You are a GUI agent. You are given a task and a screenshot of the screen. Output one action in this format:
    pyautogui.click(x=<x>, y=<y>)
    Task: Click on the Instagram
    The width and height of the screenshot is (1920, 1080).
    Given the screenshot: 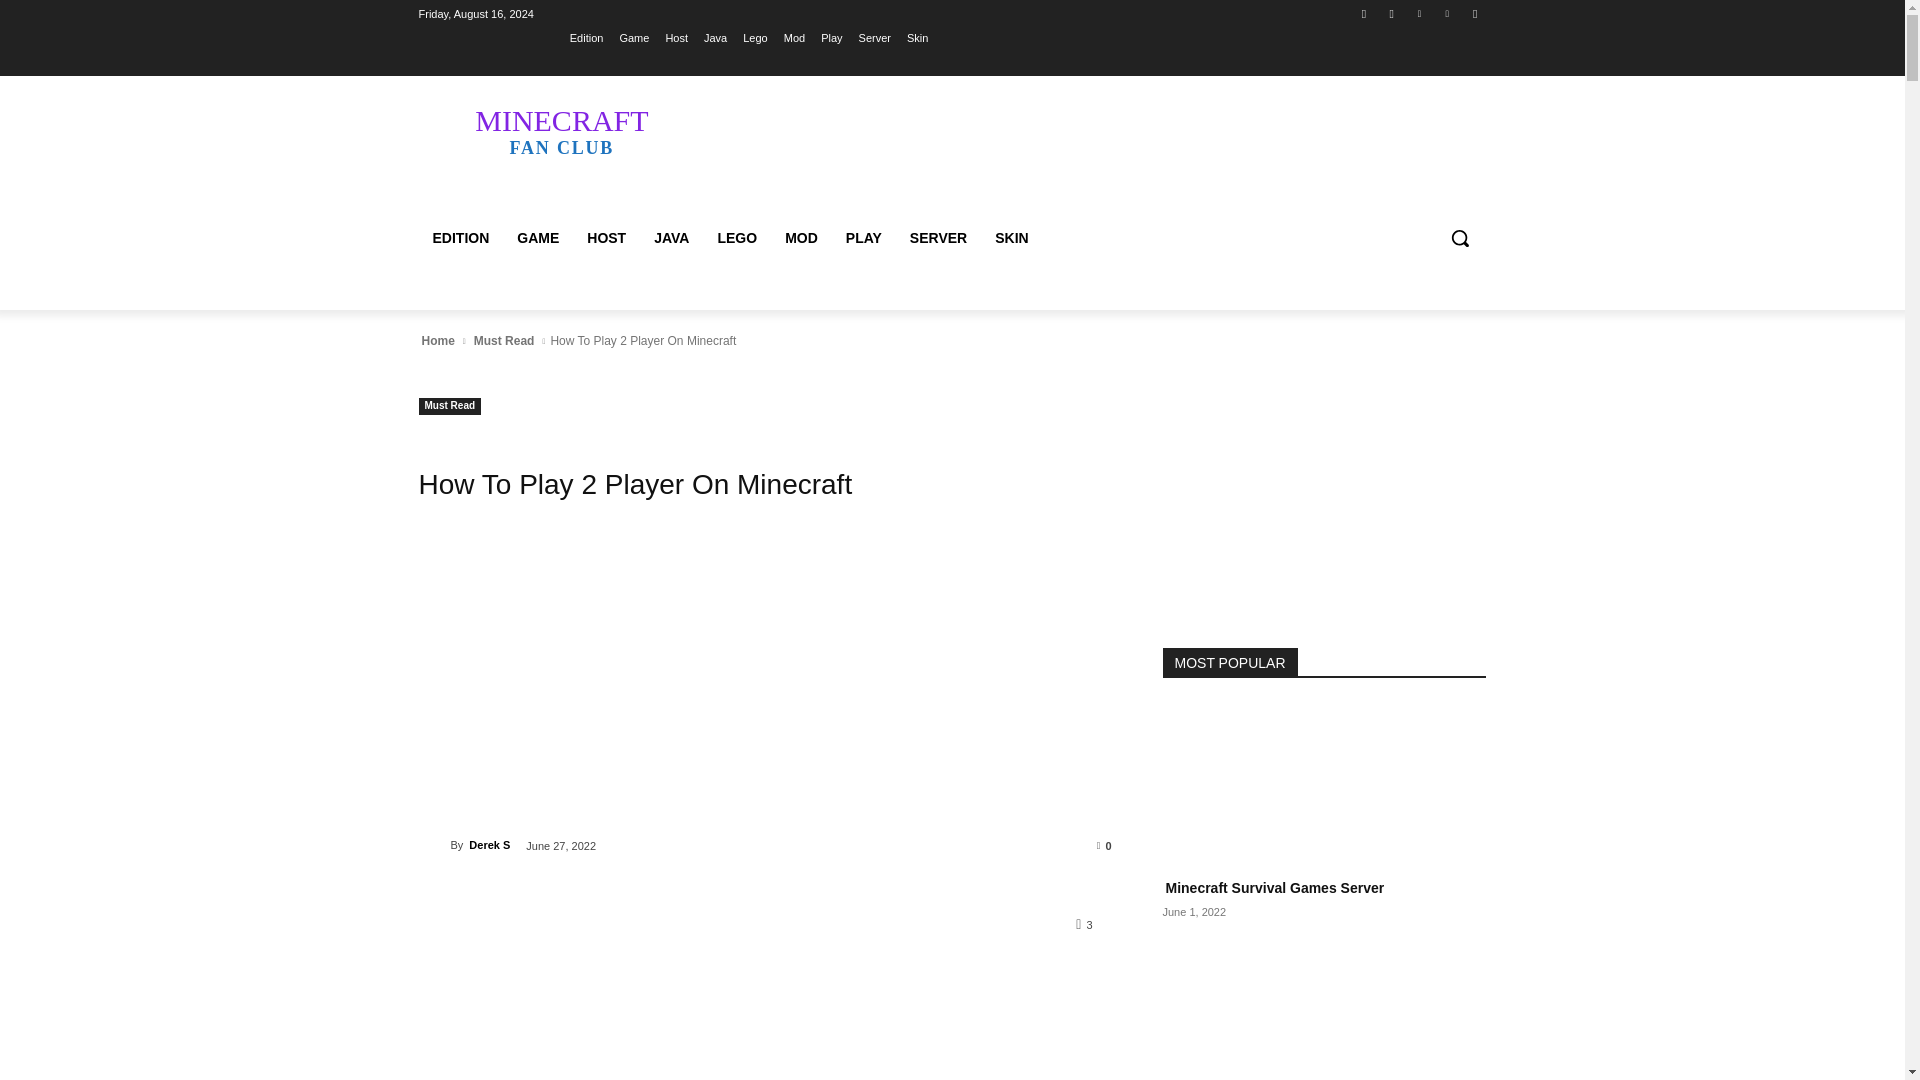 What is the action you would take?
    pyautogui.click(x=1392, y=13)
    